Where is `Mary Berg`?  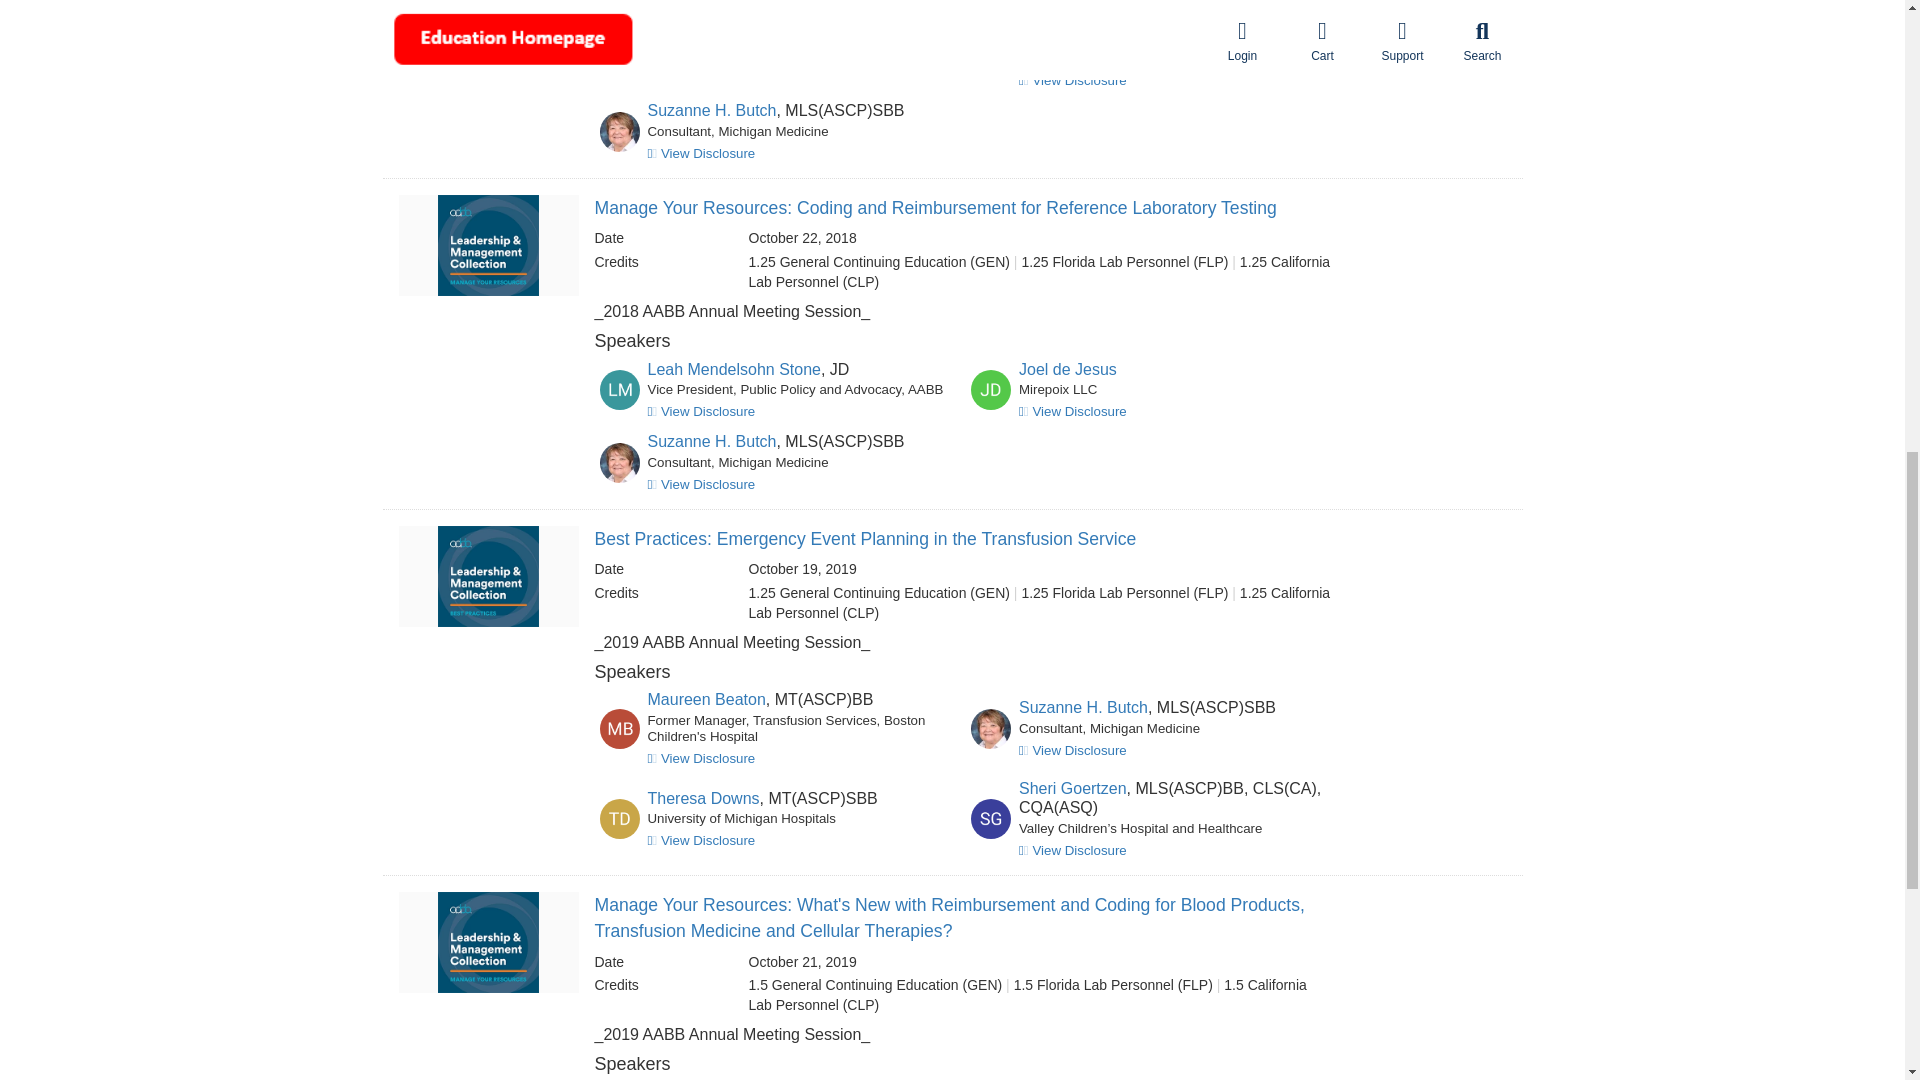
Mary Berg is located at coordinates (1056, 8).